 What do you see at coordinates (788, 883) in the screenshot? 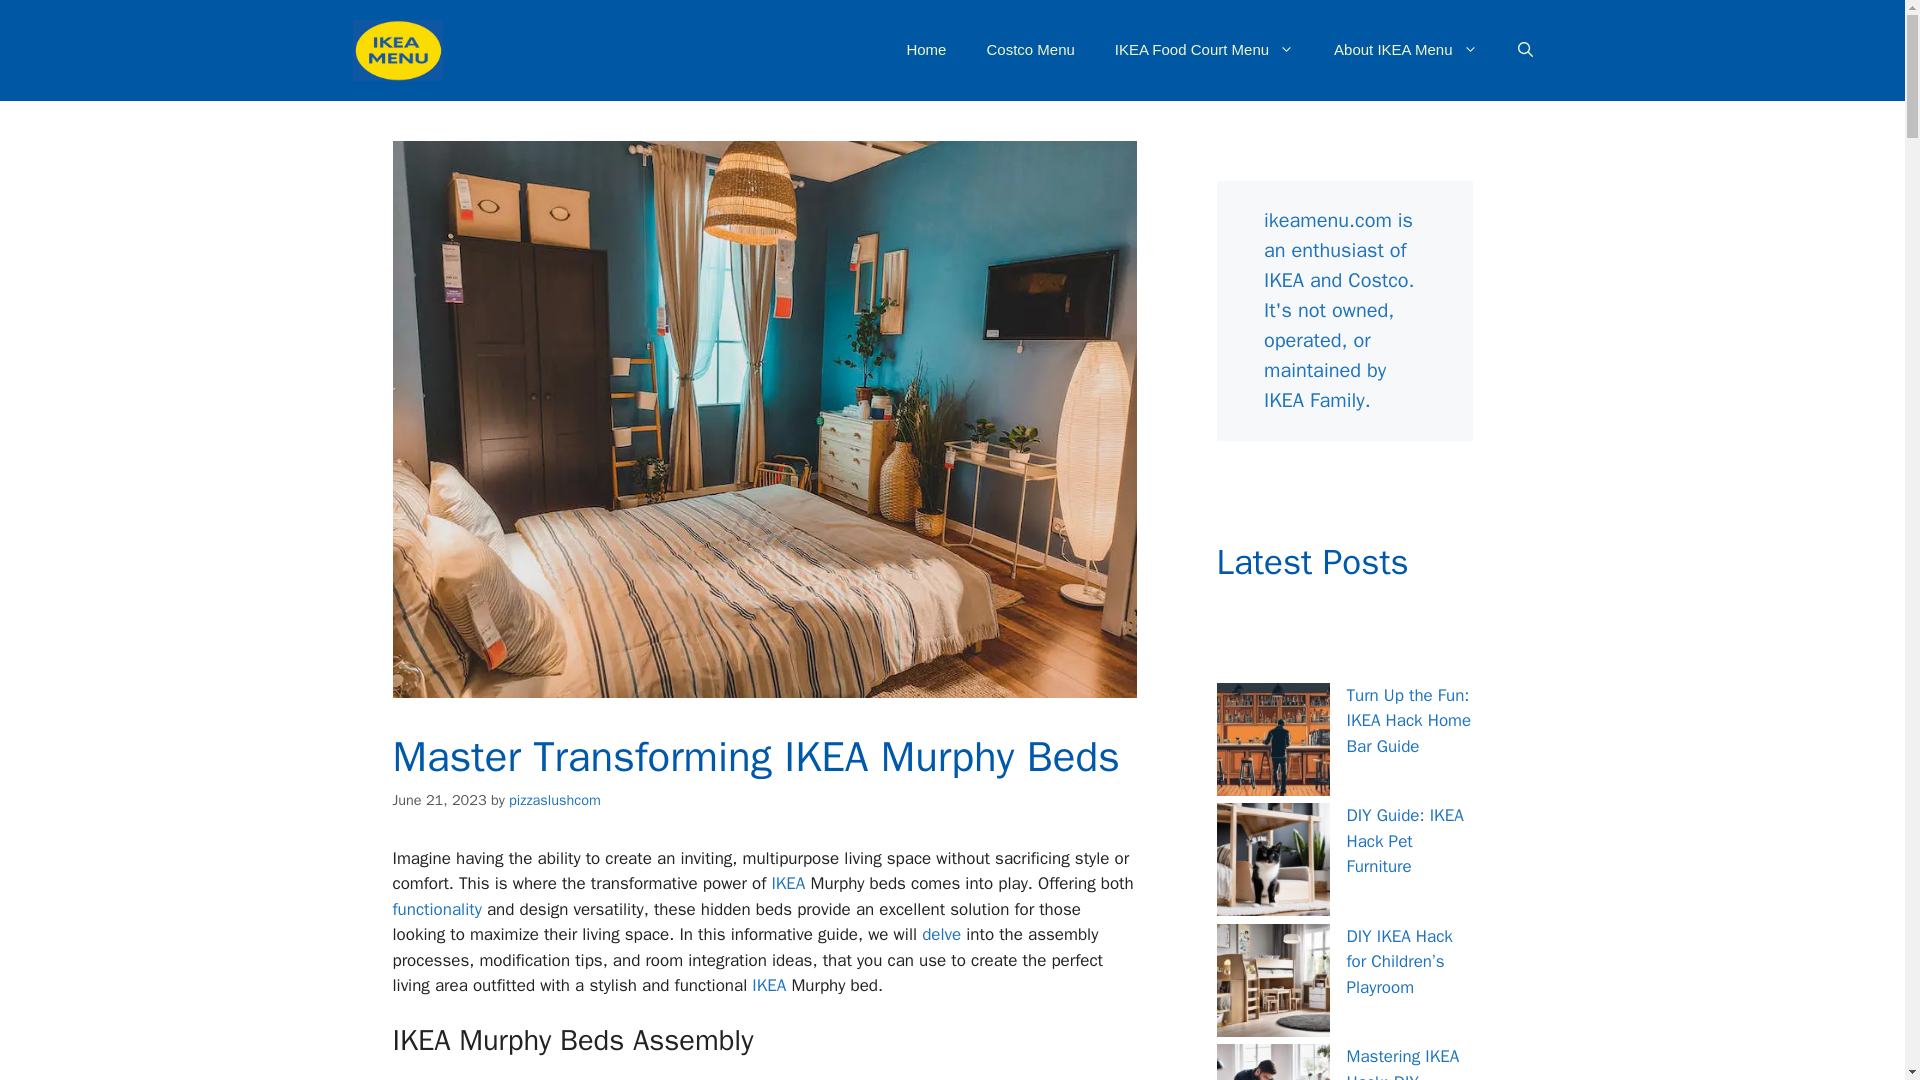
I see `IKEA` at bounding box center [788, 883].